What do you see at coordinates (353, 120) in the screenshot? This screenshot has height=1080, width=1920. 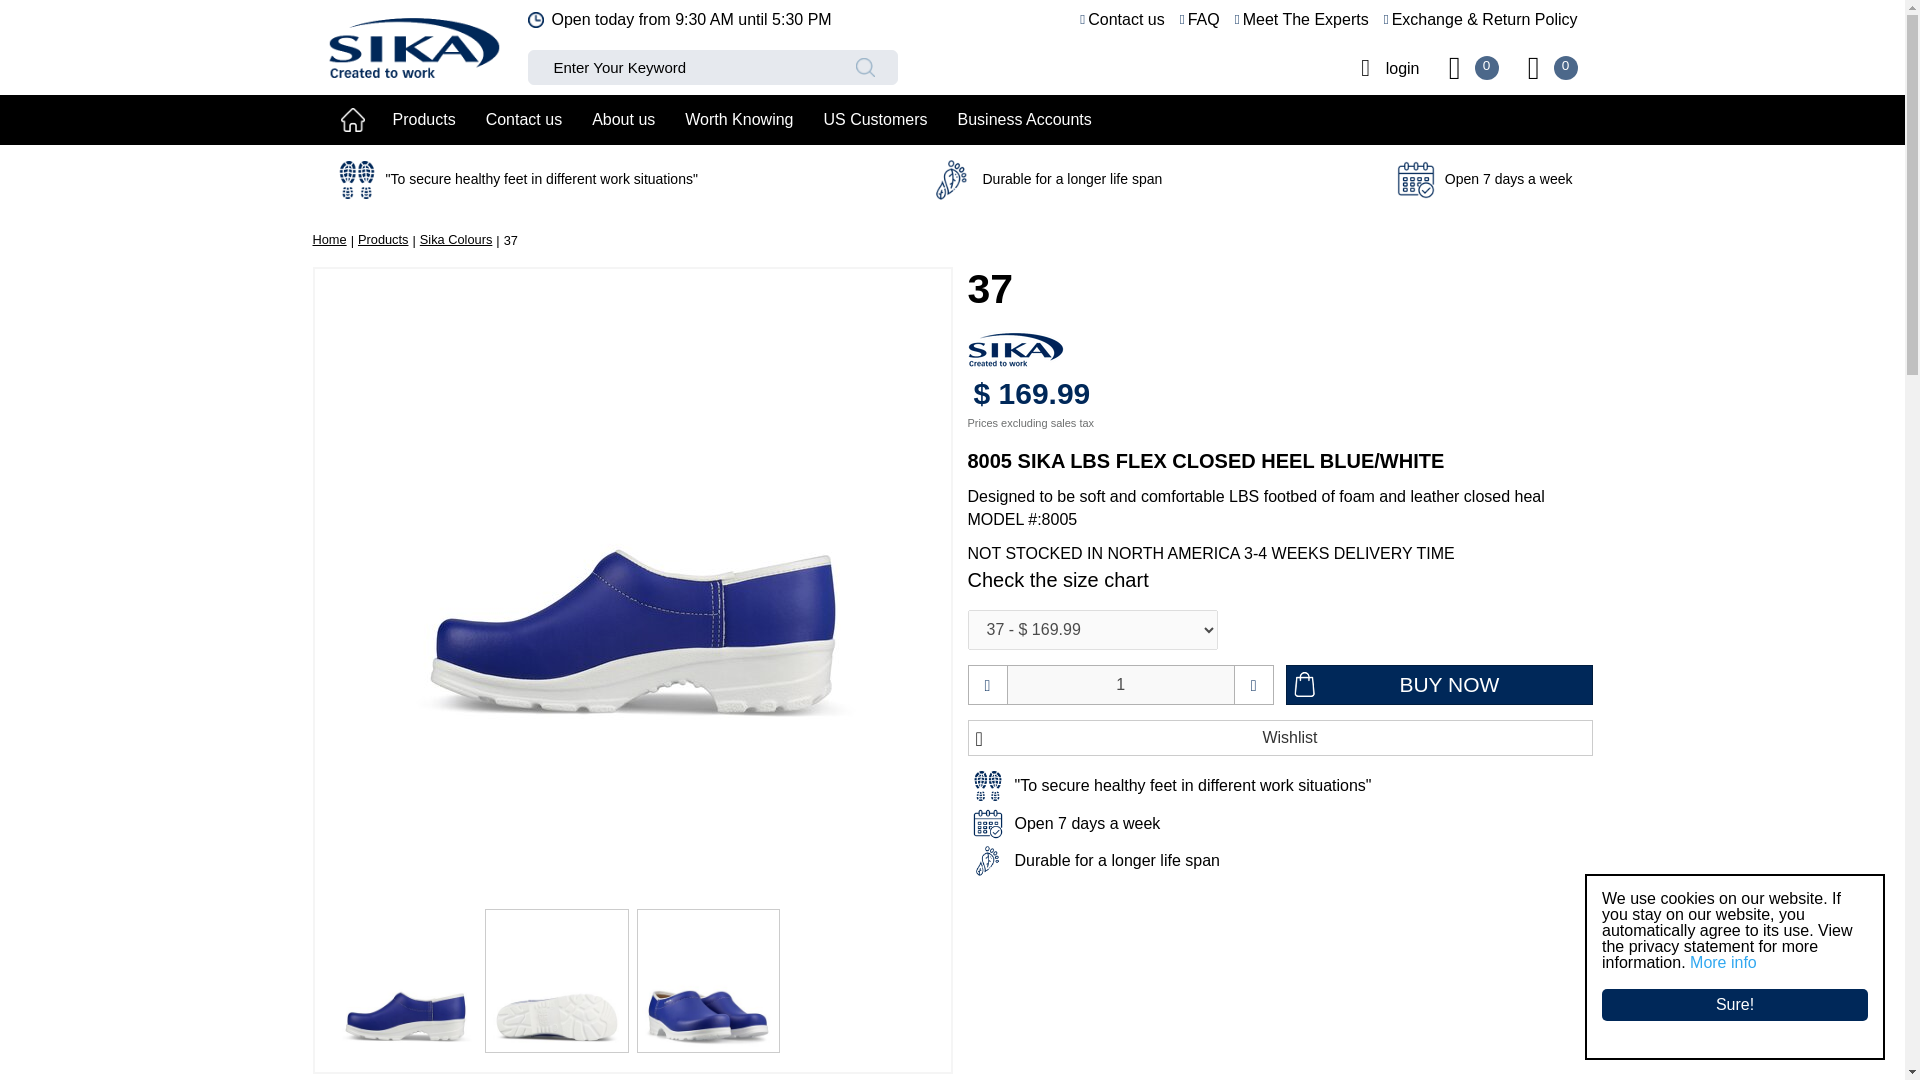 I see `Home` at bounding box center [353, 120].